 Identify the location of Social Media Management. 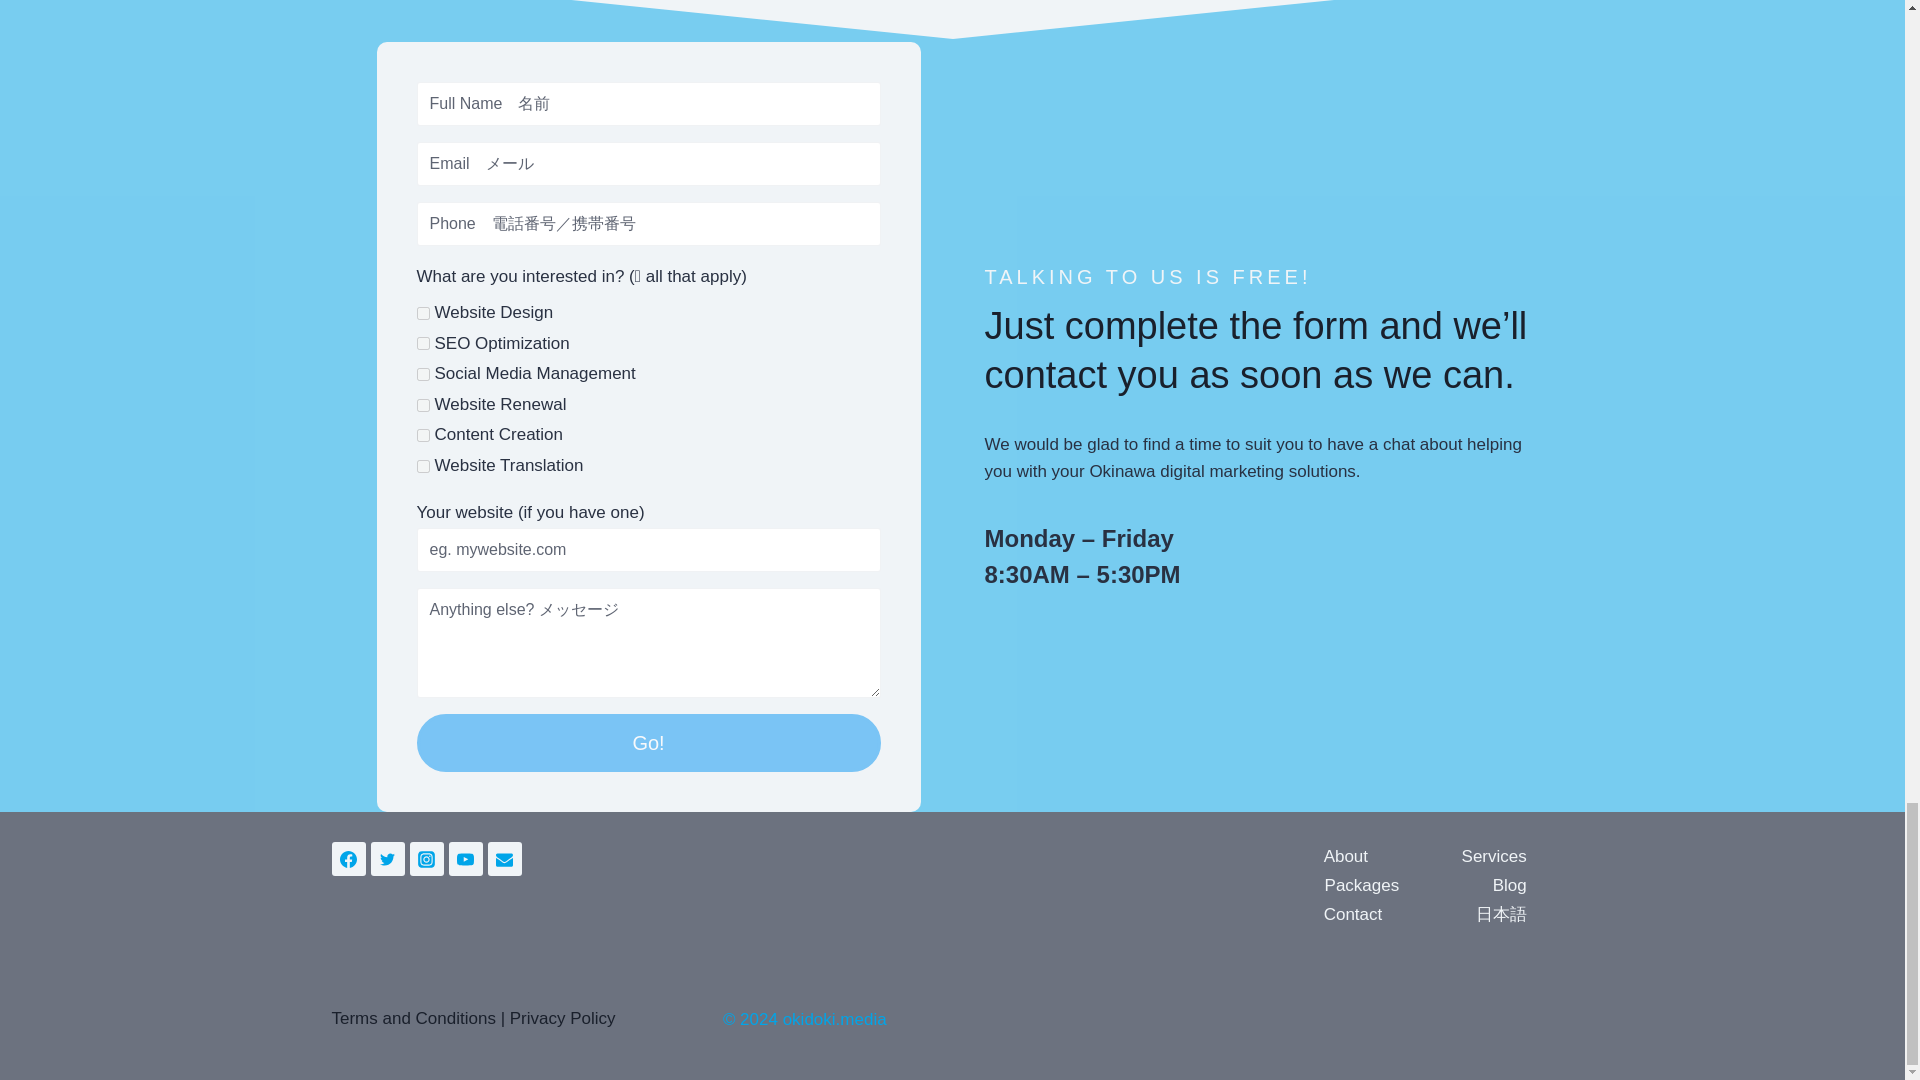
(422, 374).